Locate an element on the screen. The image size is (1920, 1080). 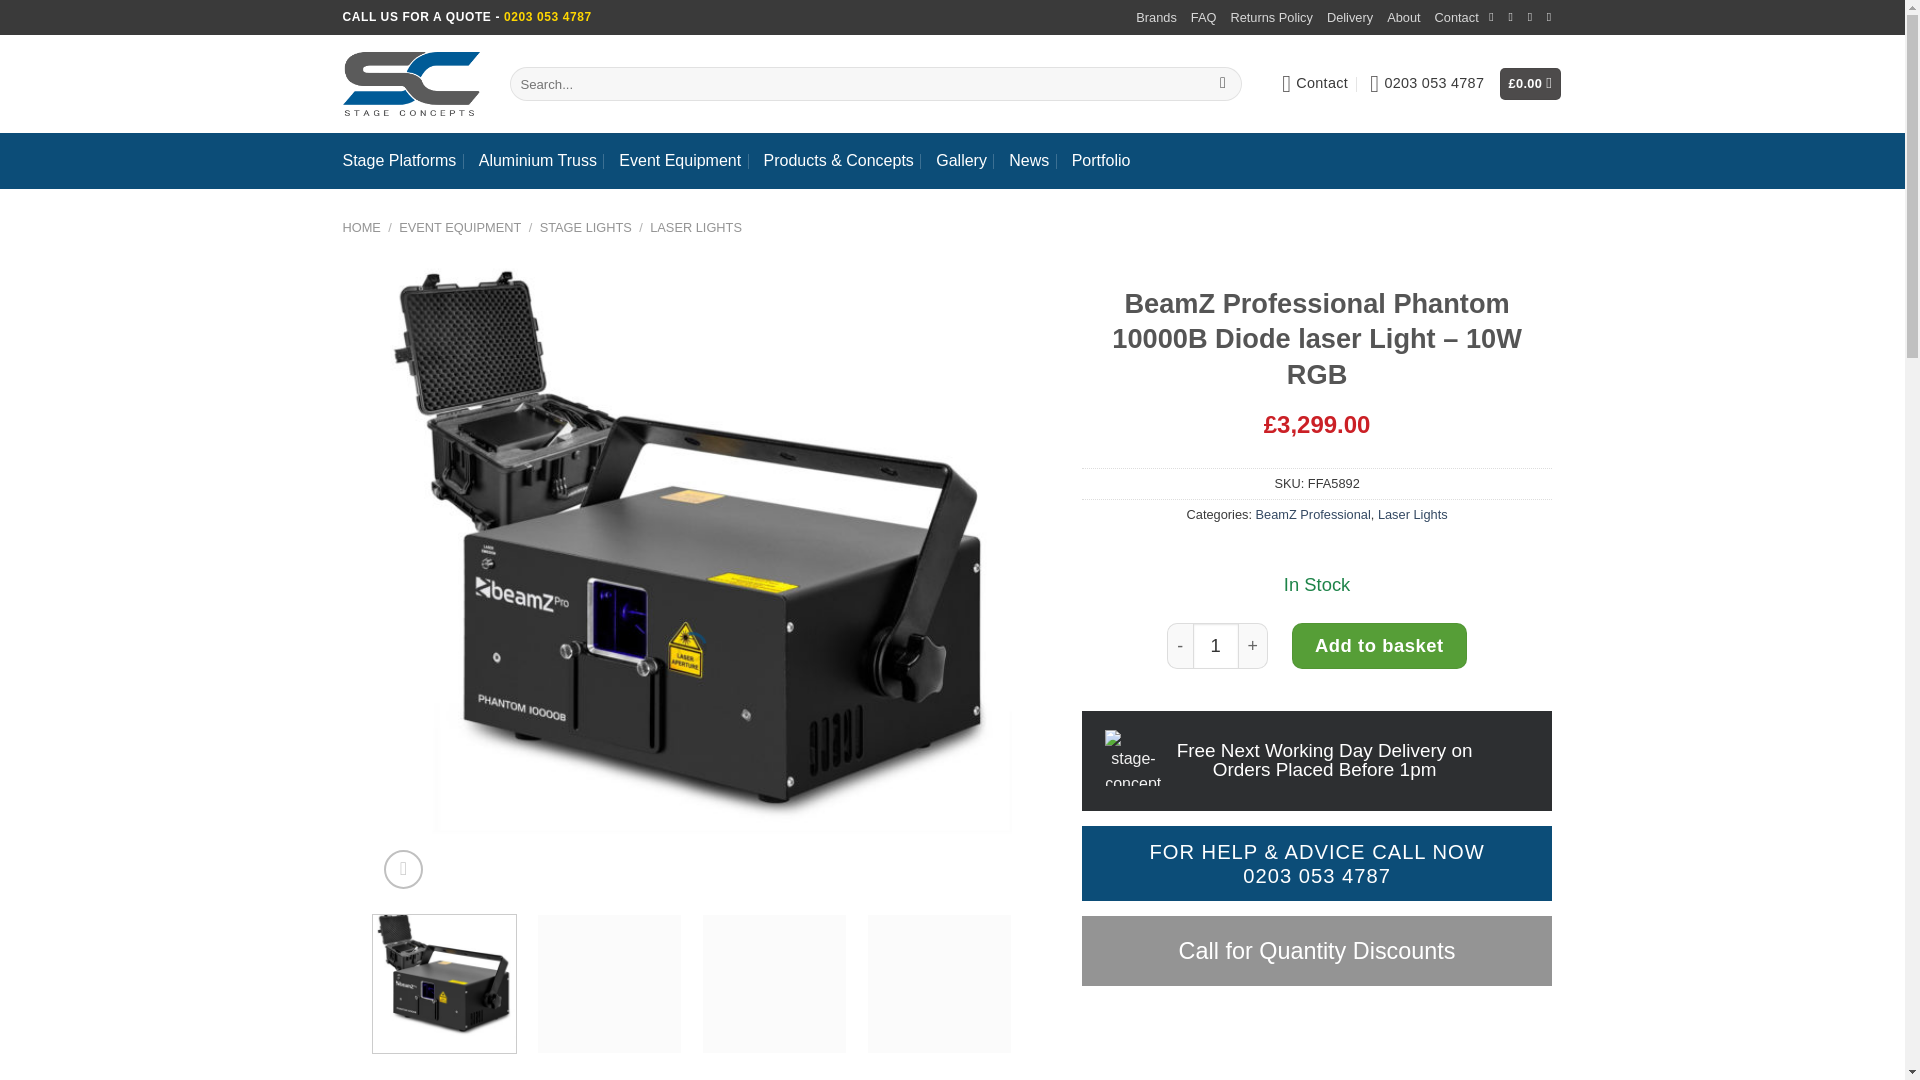
1 is located at coordinates (1215, 646).